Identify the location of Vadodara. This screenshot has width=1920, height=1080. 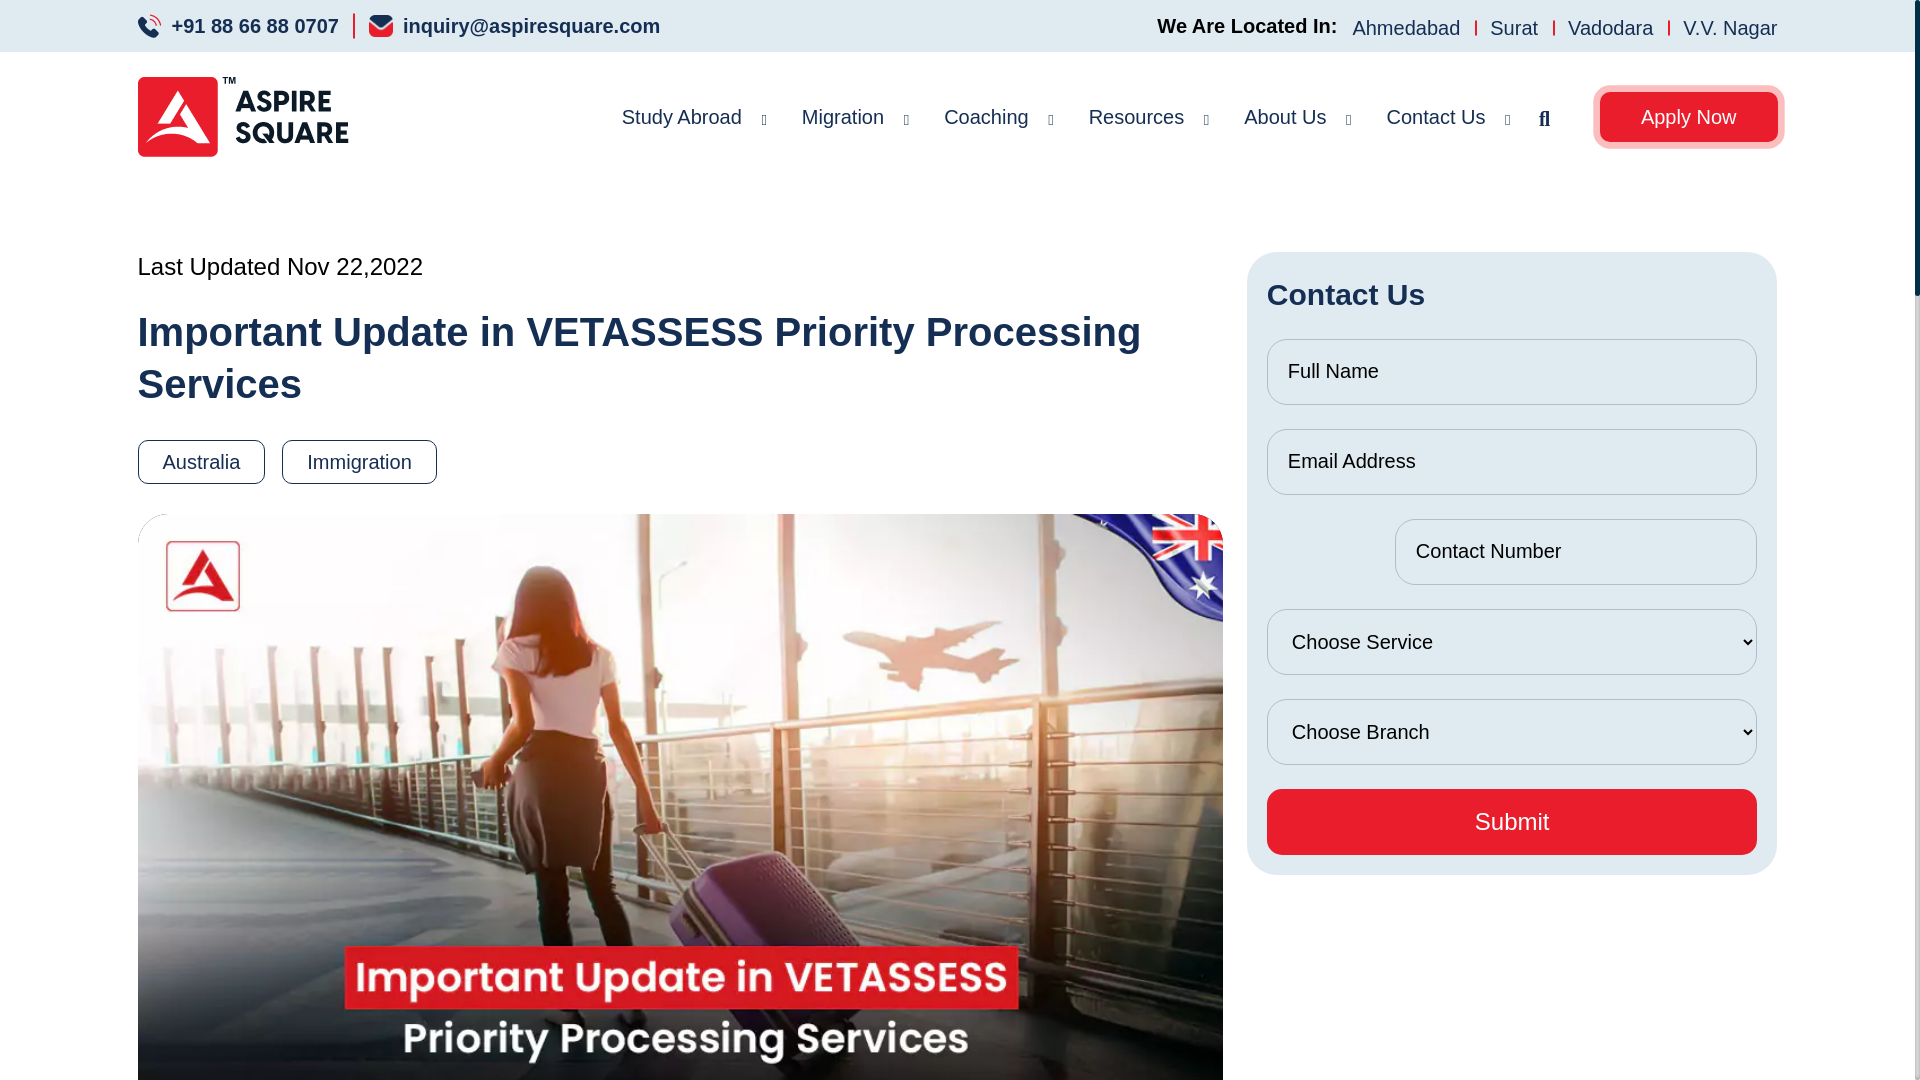
(1610, 26).